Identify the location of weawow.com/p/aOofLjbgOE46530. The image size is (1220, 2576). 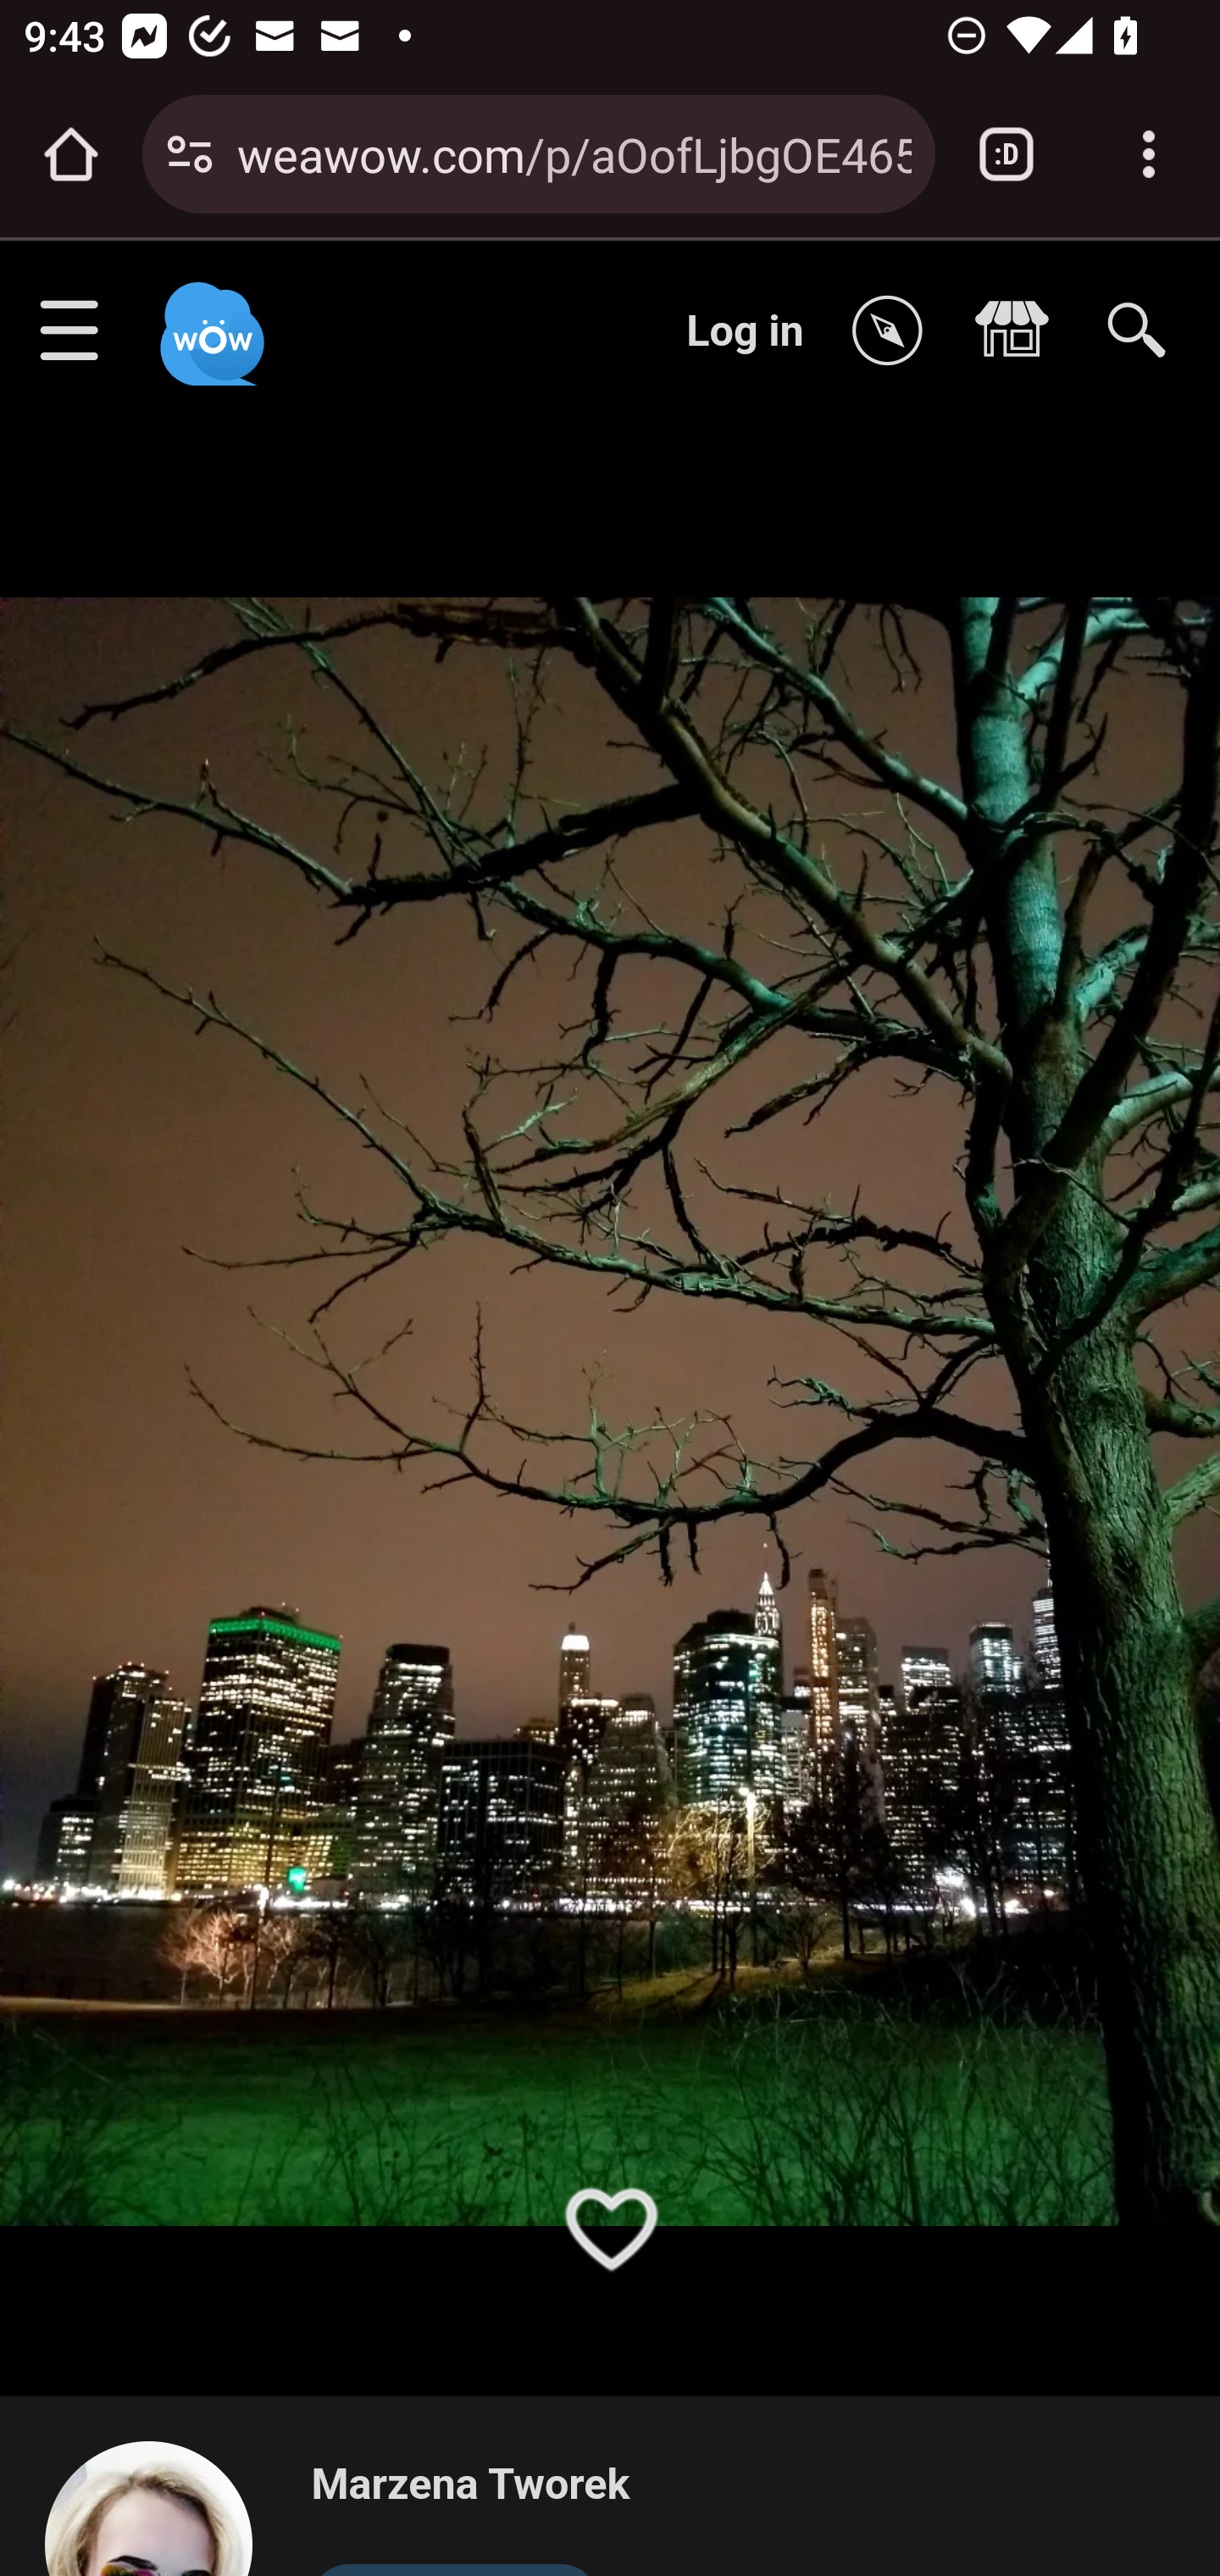
(574, 153).